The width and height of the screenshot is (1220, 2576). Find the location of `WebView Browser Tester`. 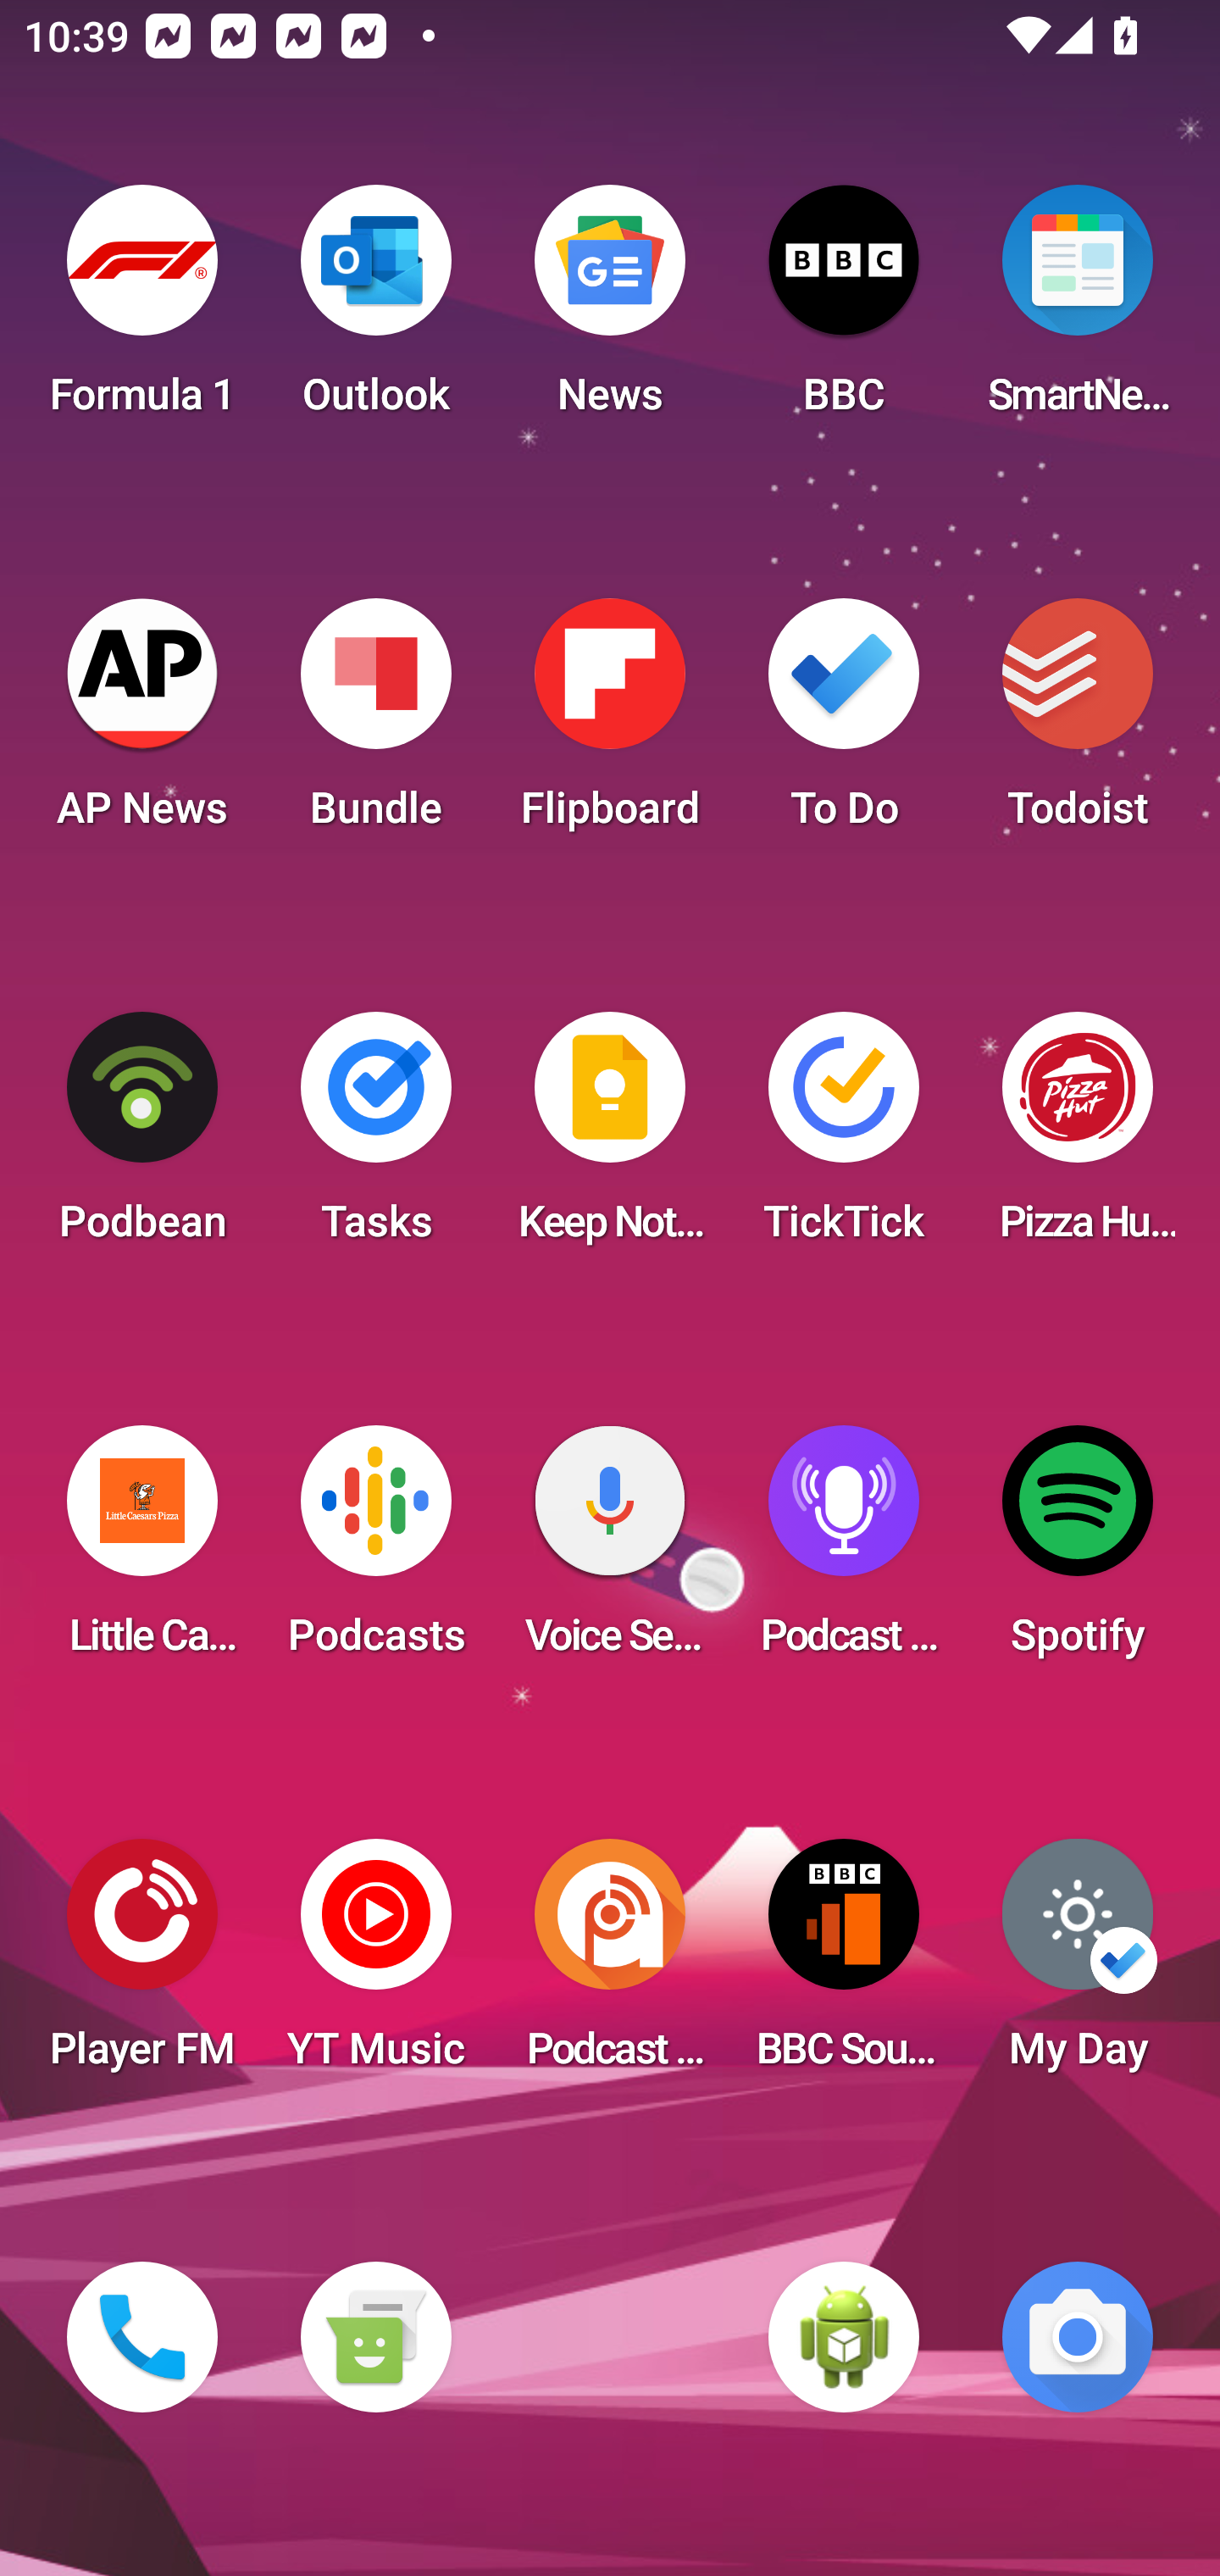

WebView Browser Tester is located at coordinates (844, 2337).